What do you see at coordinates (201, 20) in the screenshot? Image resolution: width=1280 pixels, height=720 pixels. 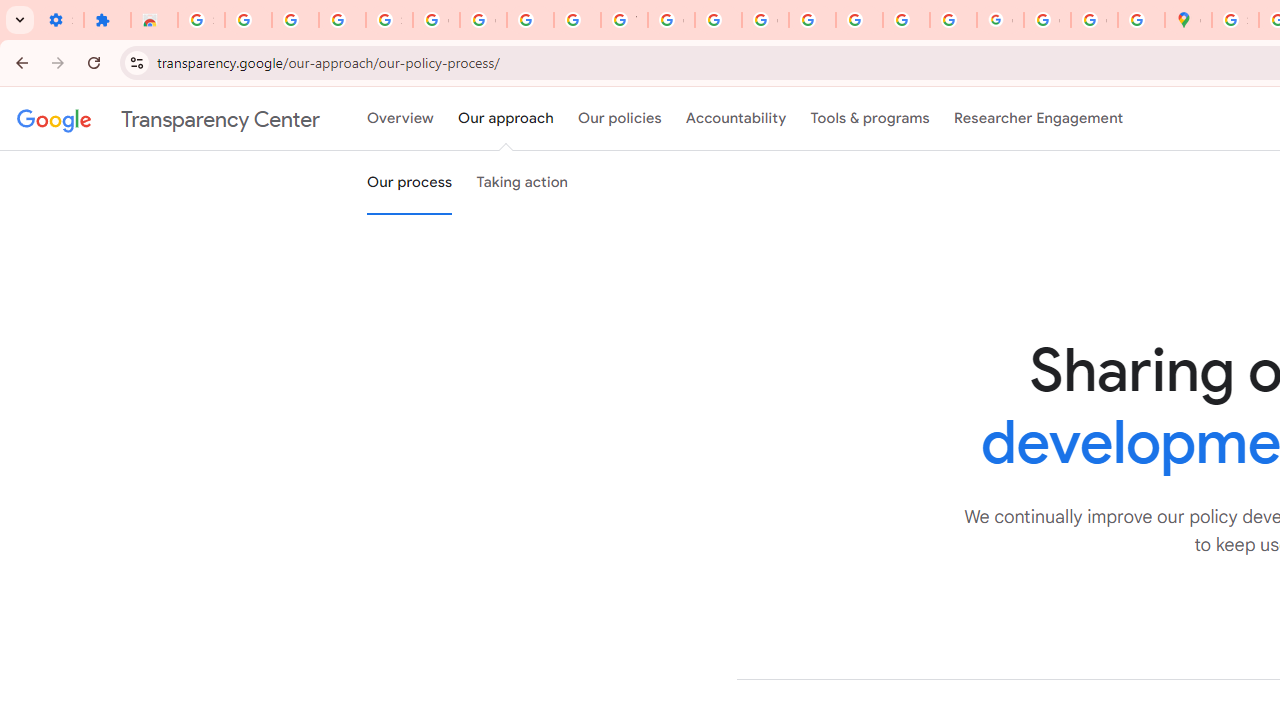 I see `Sign in - Google Accounts` at bounding box center [201, 20].